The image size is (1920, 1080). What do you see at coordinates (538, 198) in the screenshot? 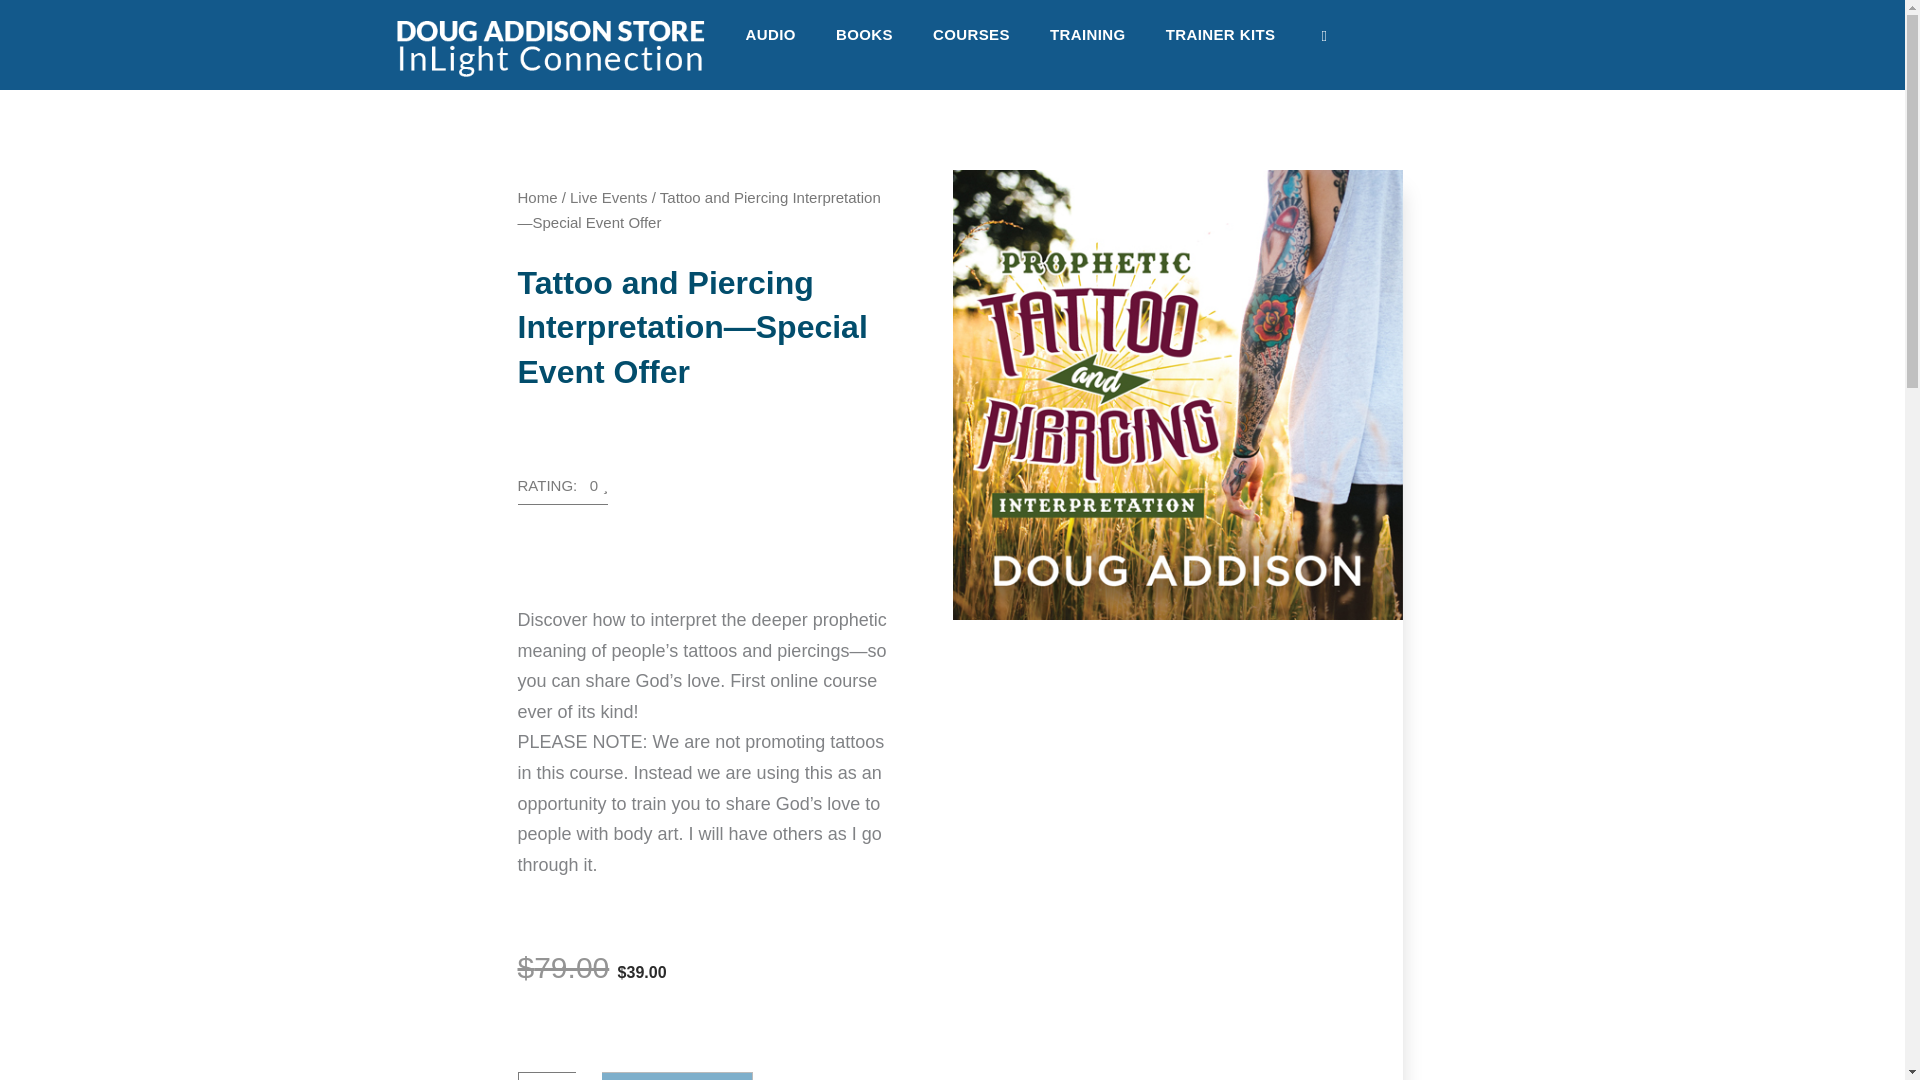
I see `Home` at bounding box center [538, 198].